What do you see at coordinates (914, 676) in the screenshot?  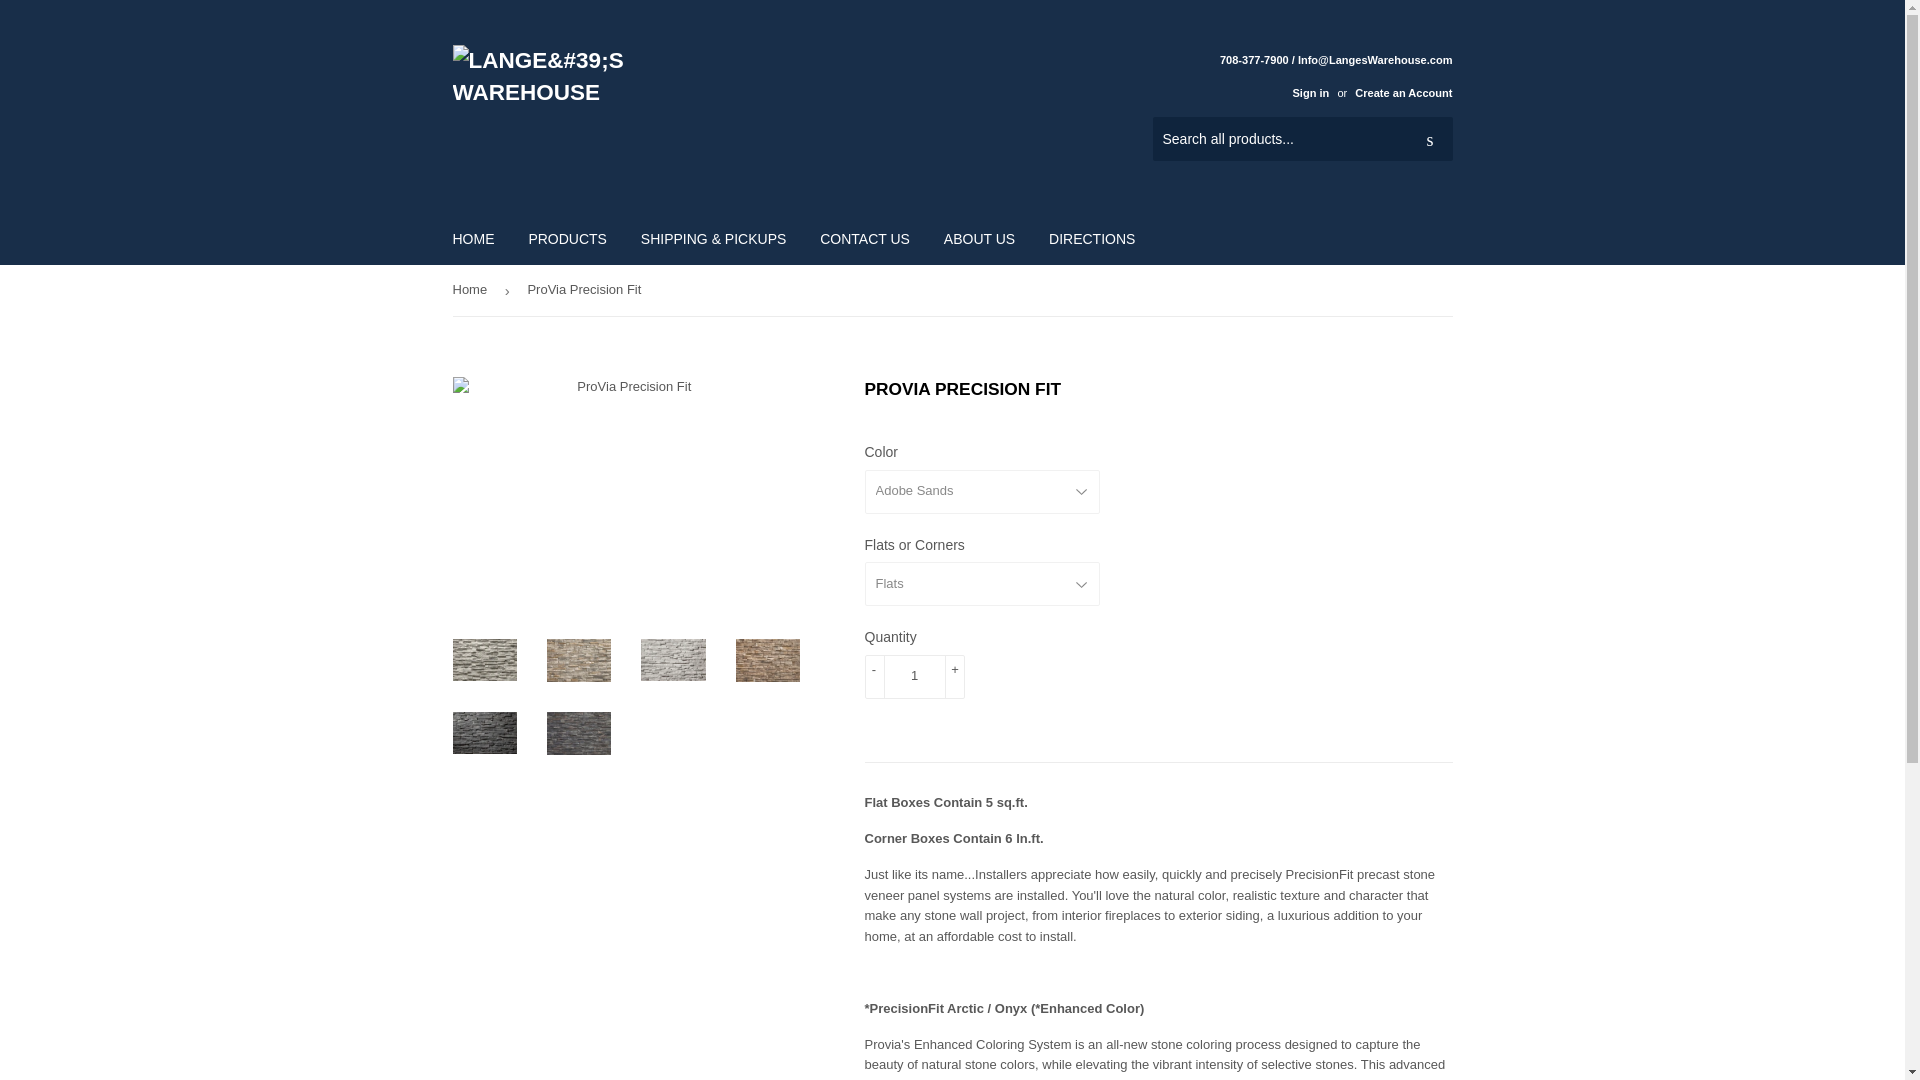 I see `1` at bounding box center [914, 676].